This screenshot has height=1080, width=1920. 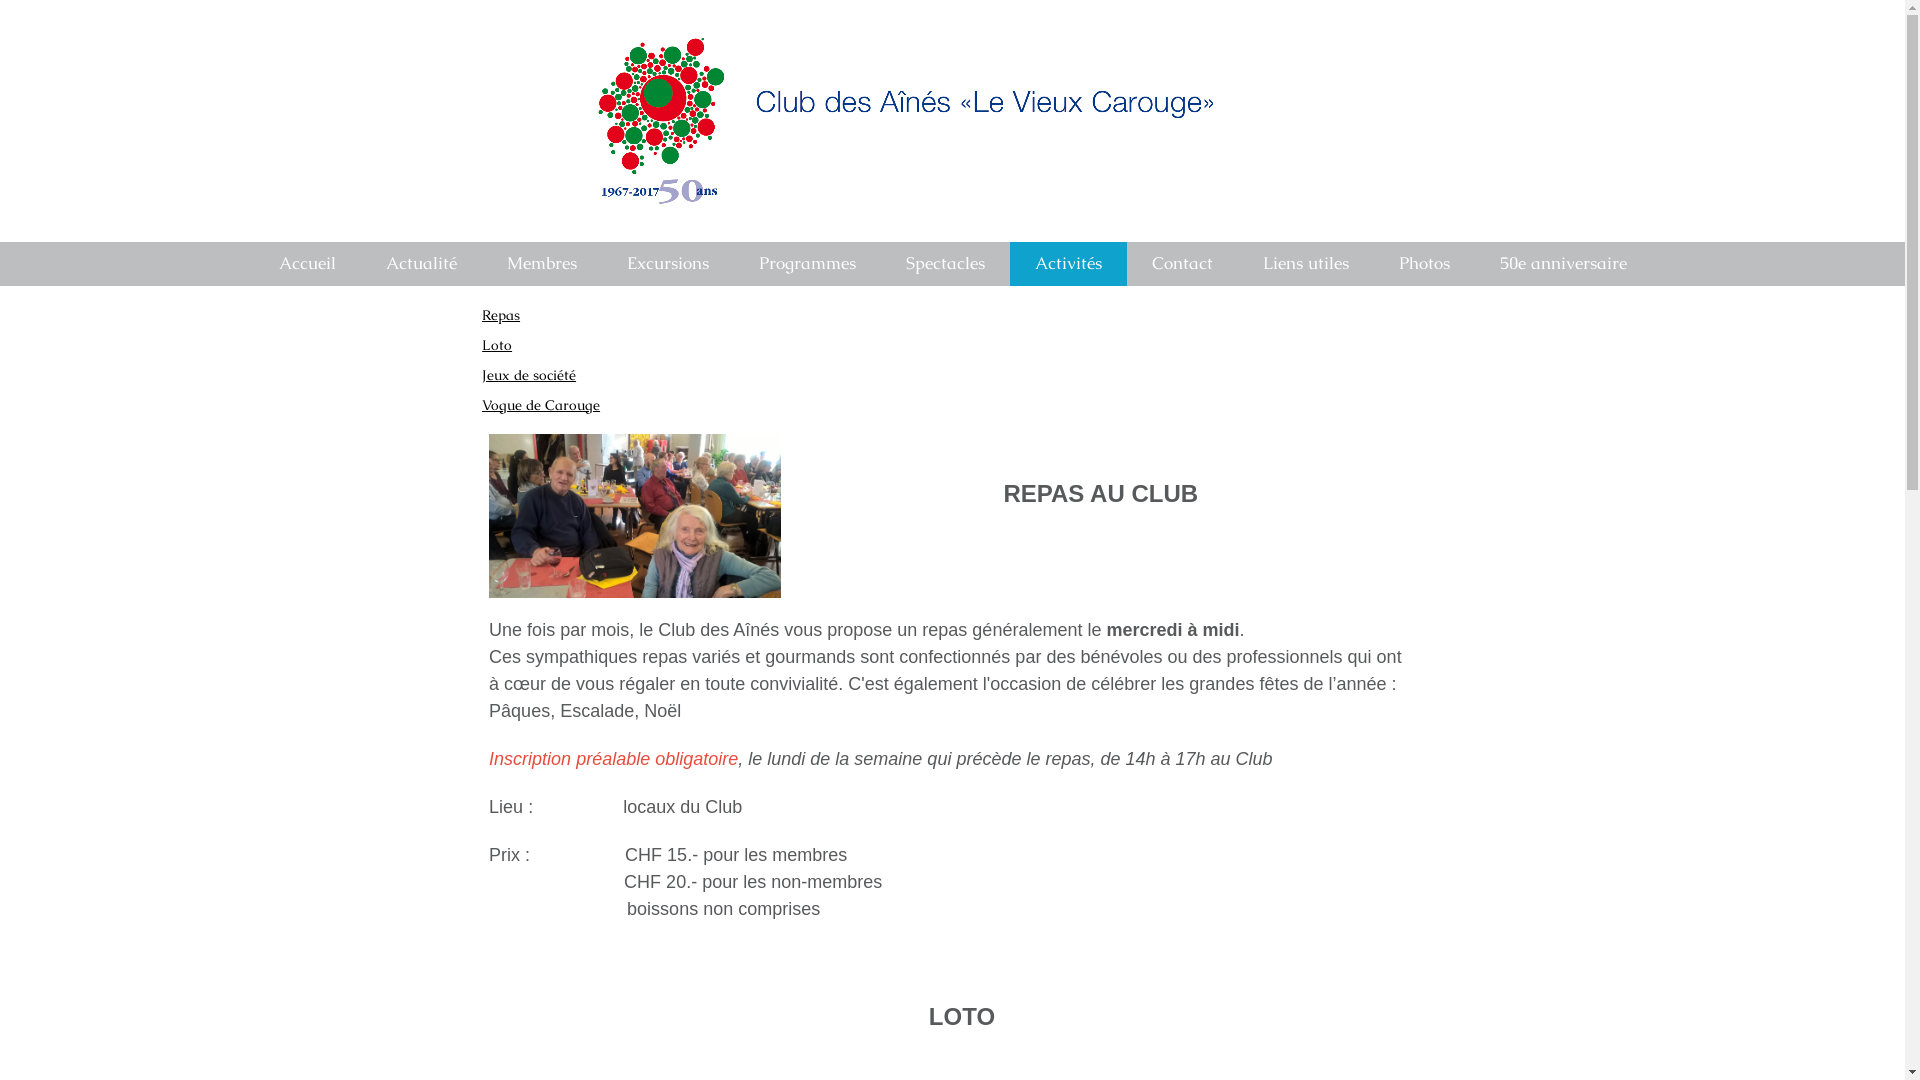 I want to click on 50e anniversaire, so click(x=1562, y=264).